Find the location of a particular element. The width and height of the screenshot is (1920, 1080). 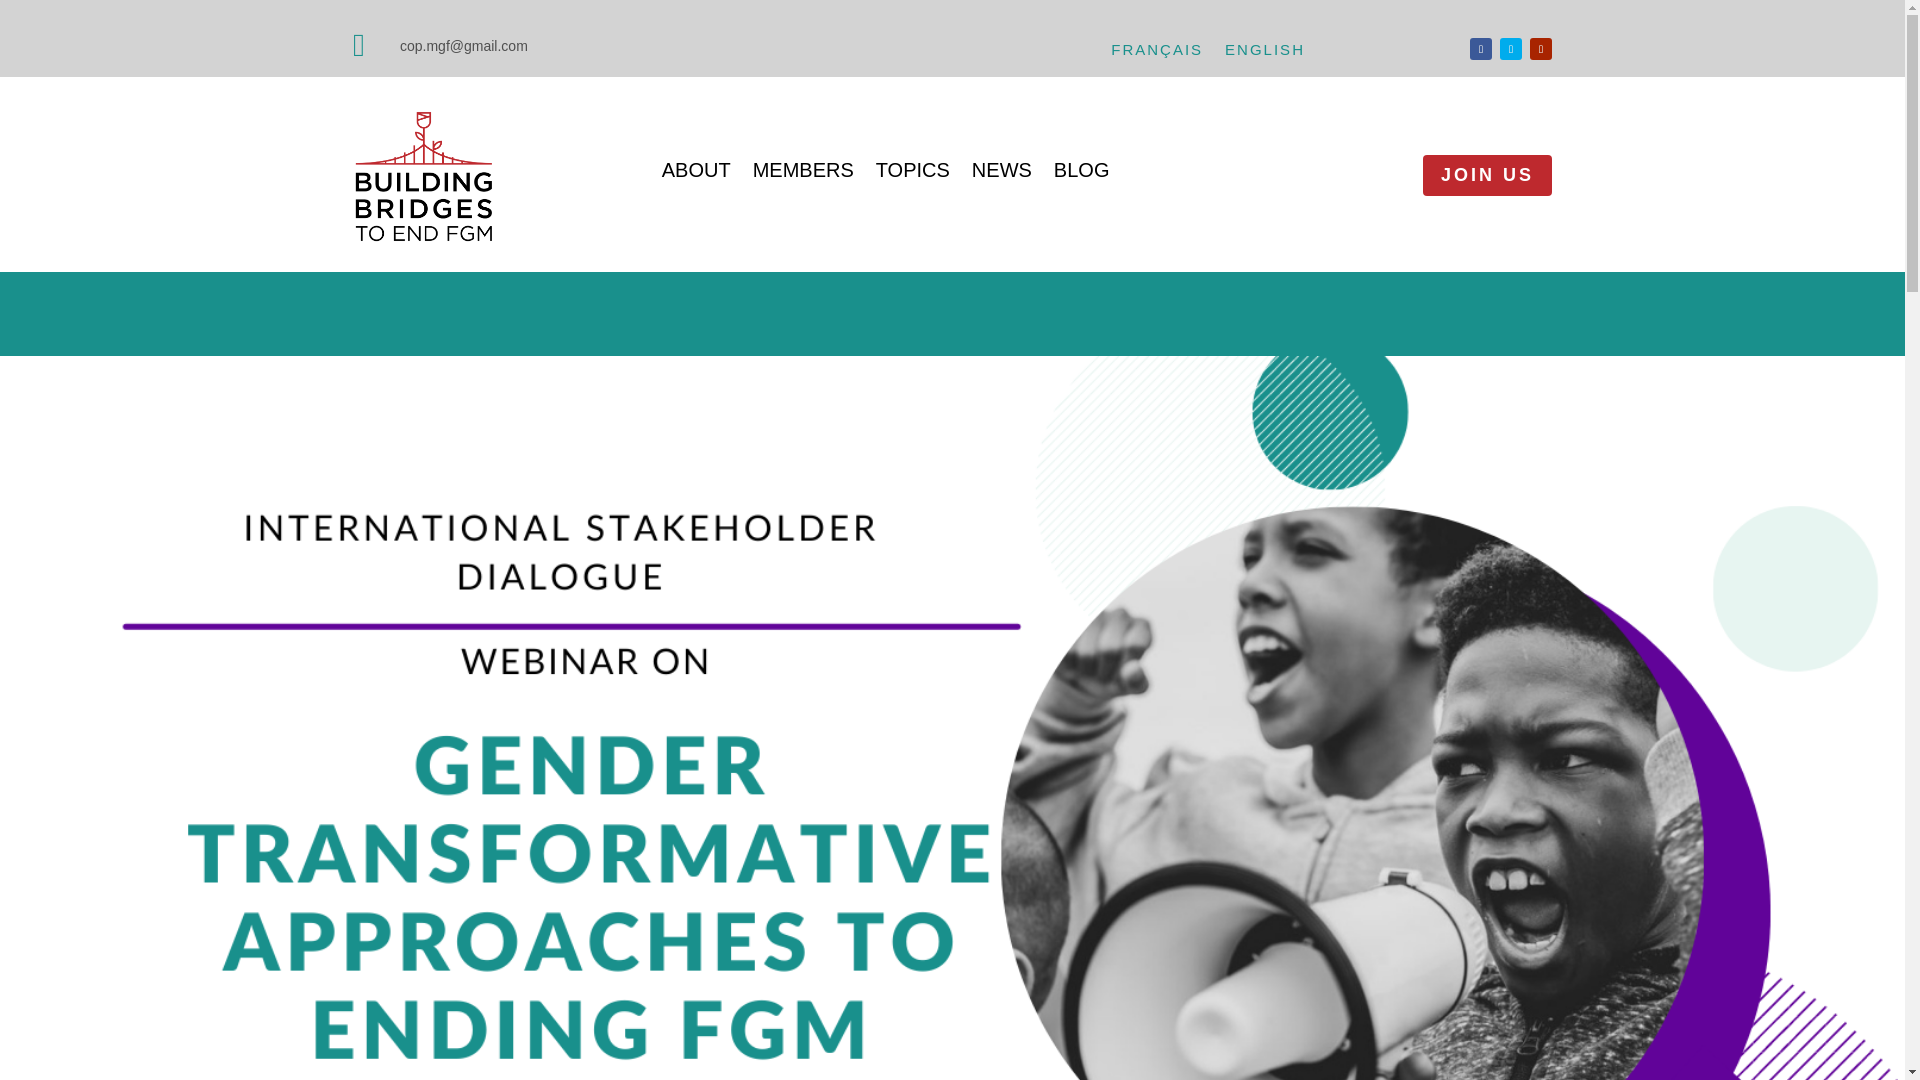

JOIN US is located at coordinates (1486, 175).